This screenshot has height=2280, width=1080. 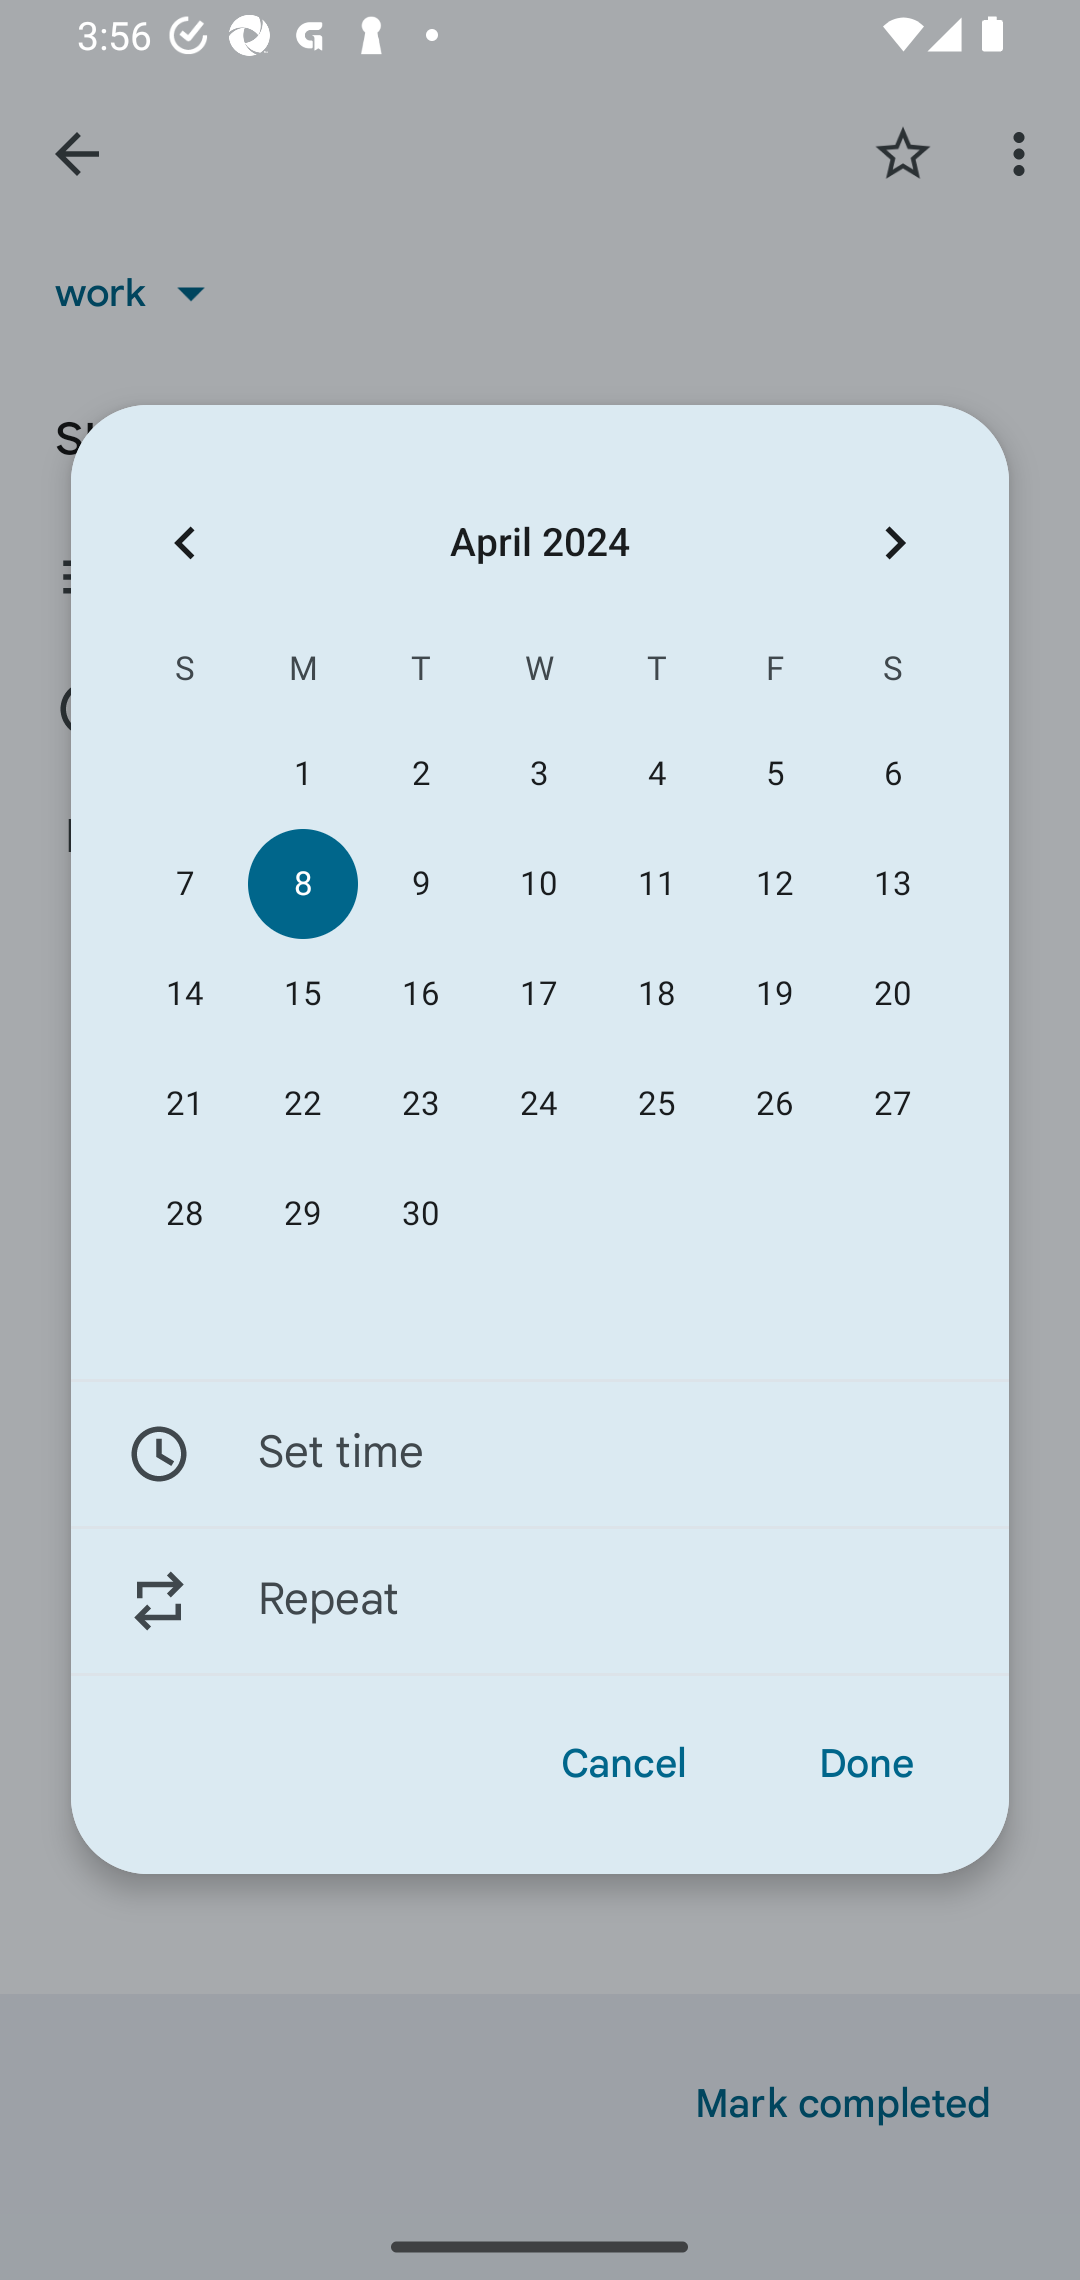 I want to click on 25 25 April 2024, so click(x=657, y=1103).